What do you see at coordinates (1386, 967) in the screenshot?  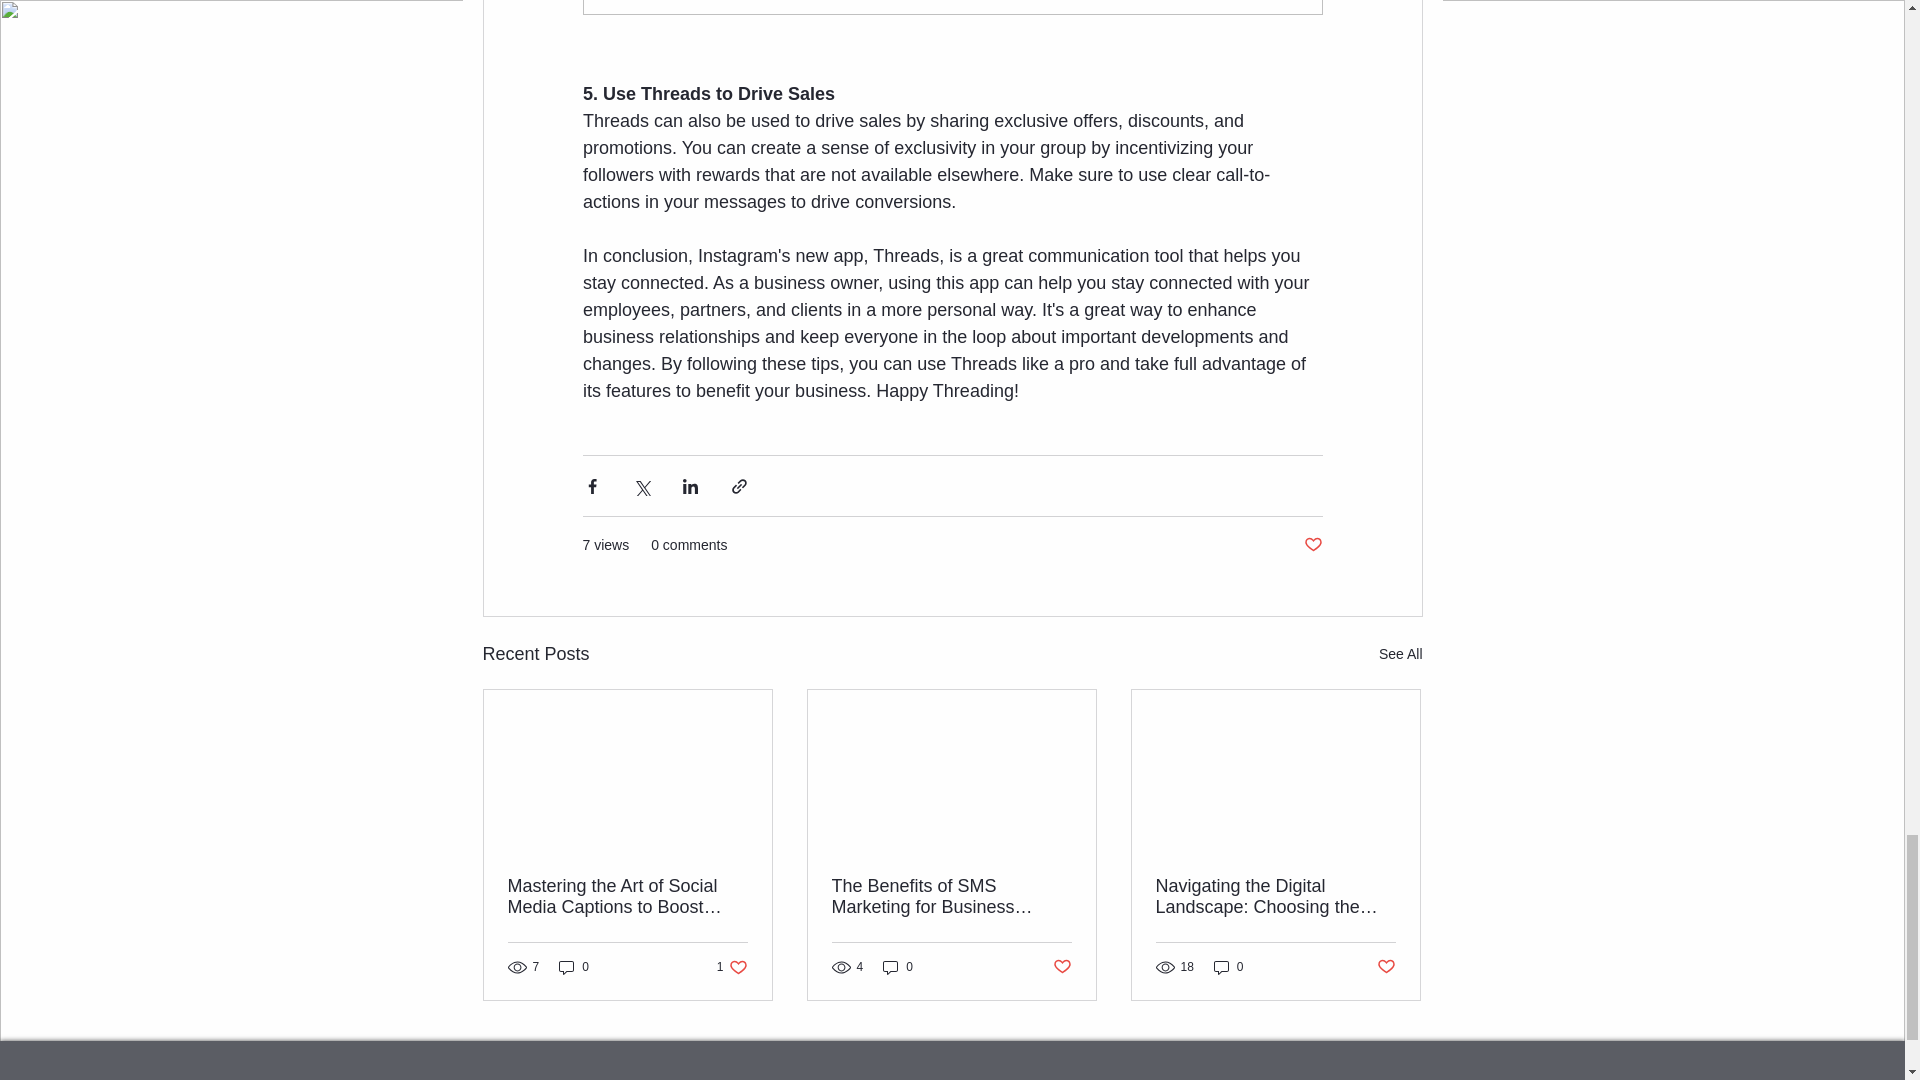 I see `Post not marked as liked` at bounding box center [1386, 967].